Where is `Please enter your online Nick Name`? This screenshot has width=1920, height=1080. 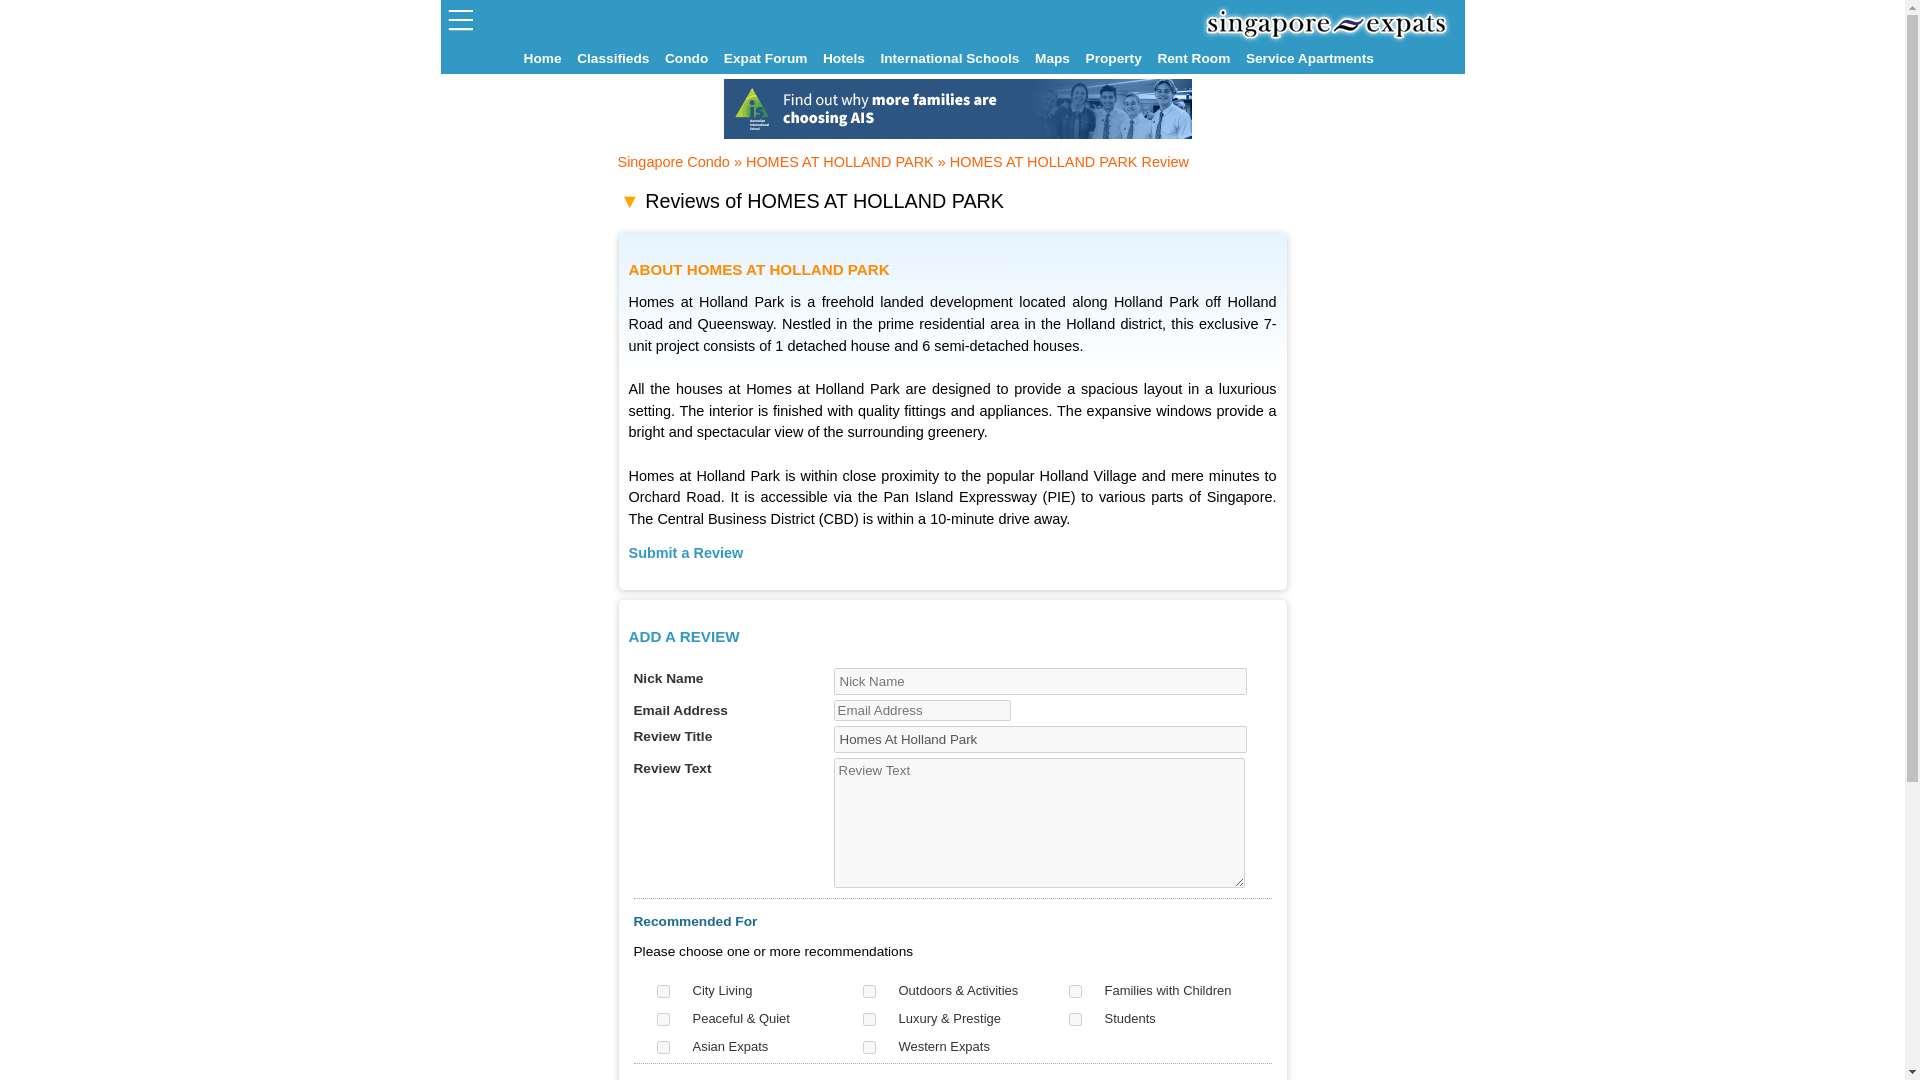 Please enter your online Nick Name is located at coordinates (1040, 682).